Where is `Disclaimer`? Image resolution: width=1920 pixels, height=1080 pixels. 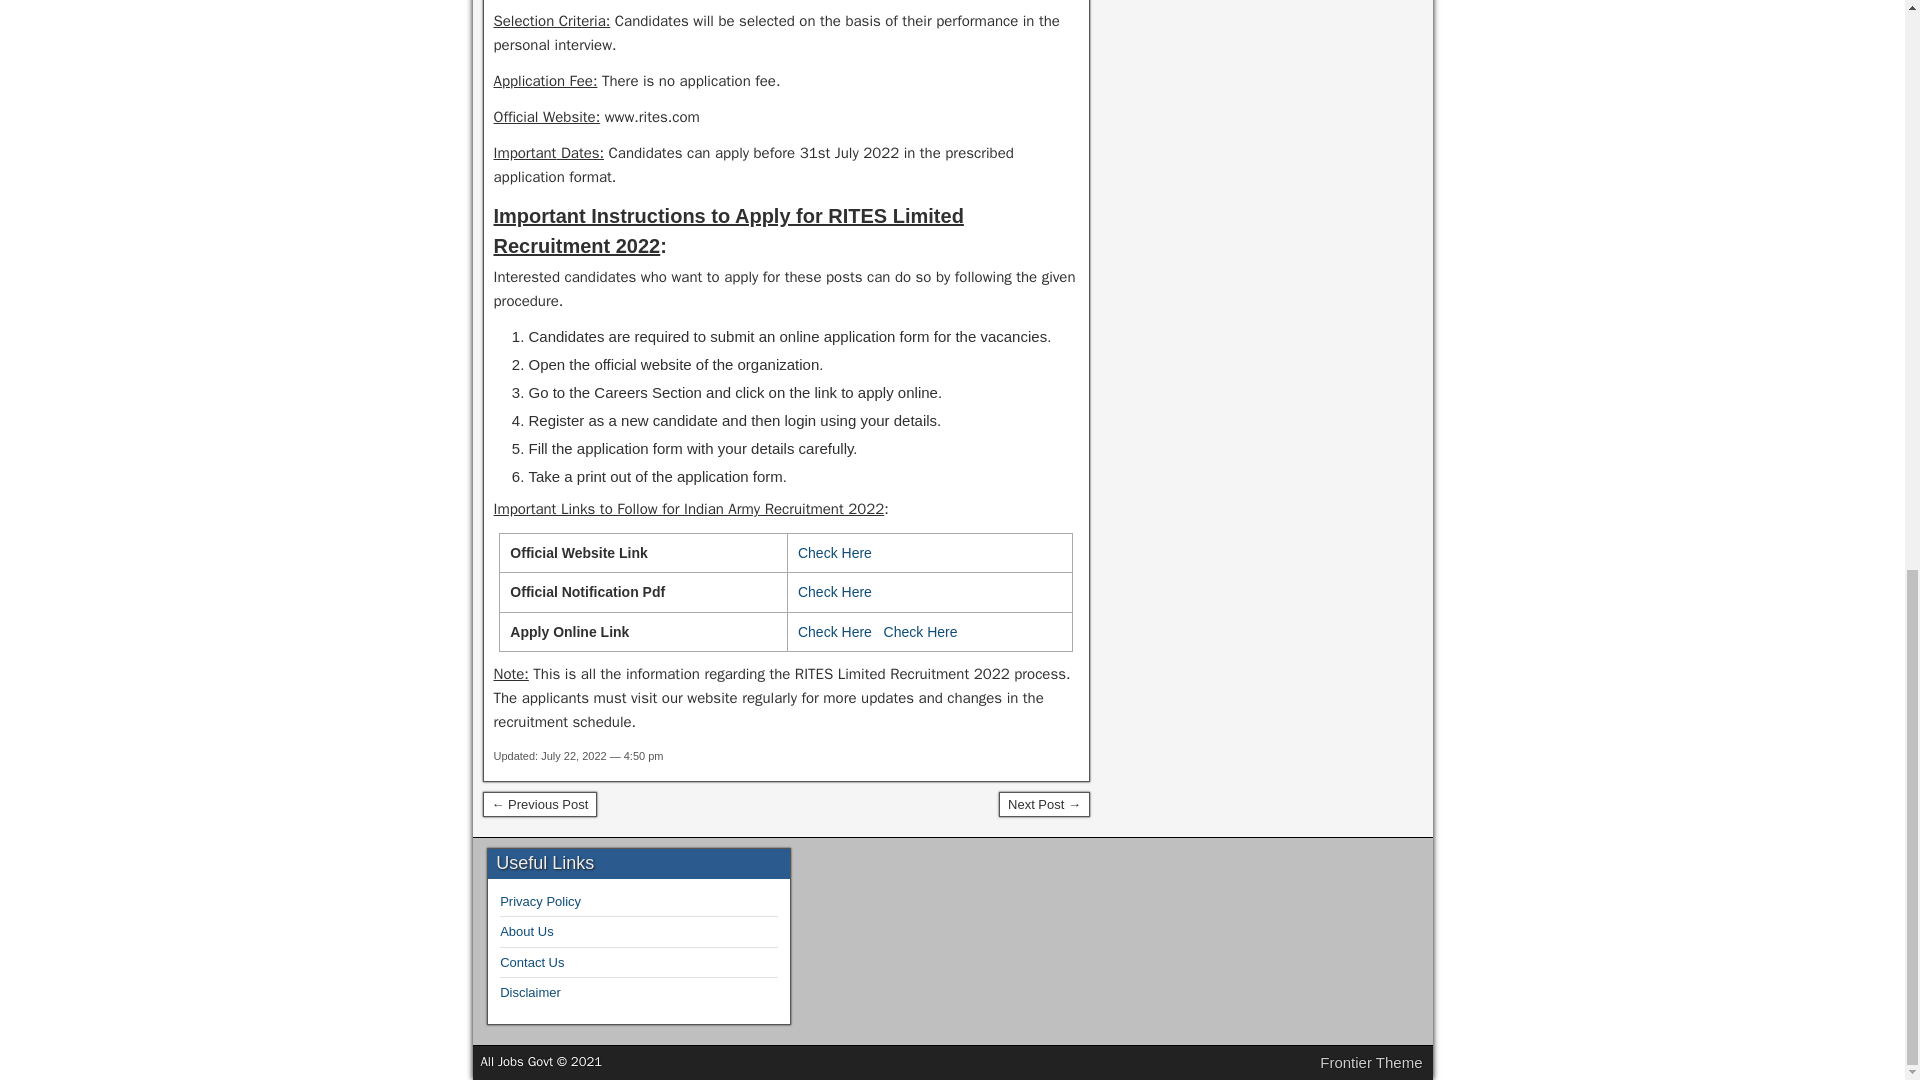 Disclaimer is located at coordinates (530, 992).